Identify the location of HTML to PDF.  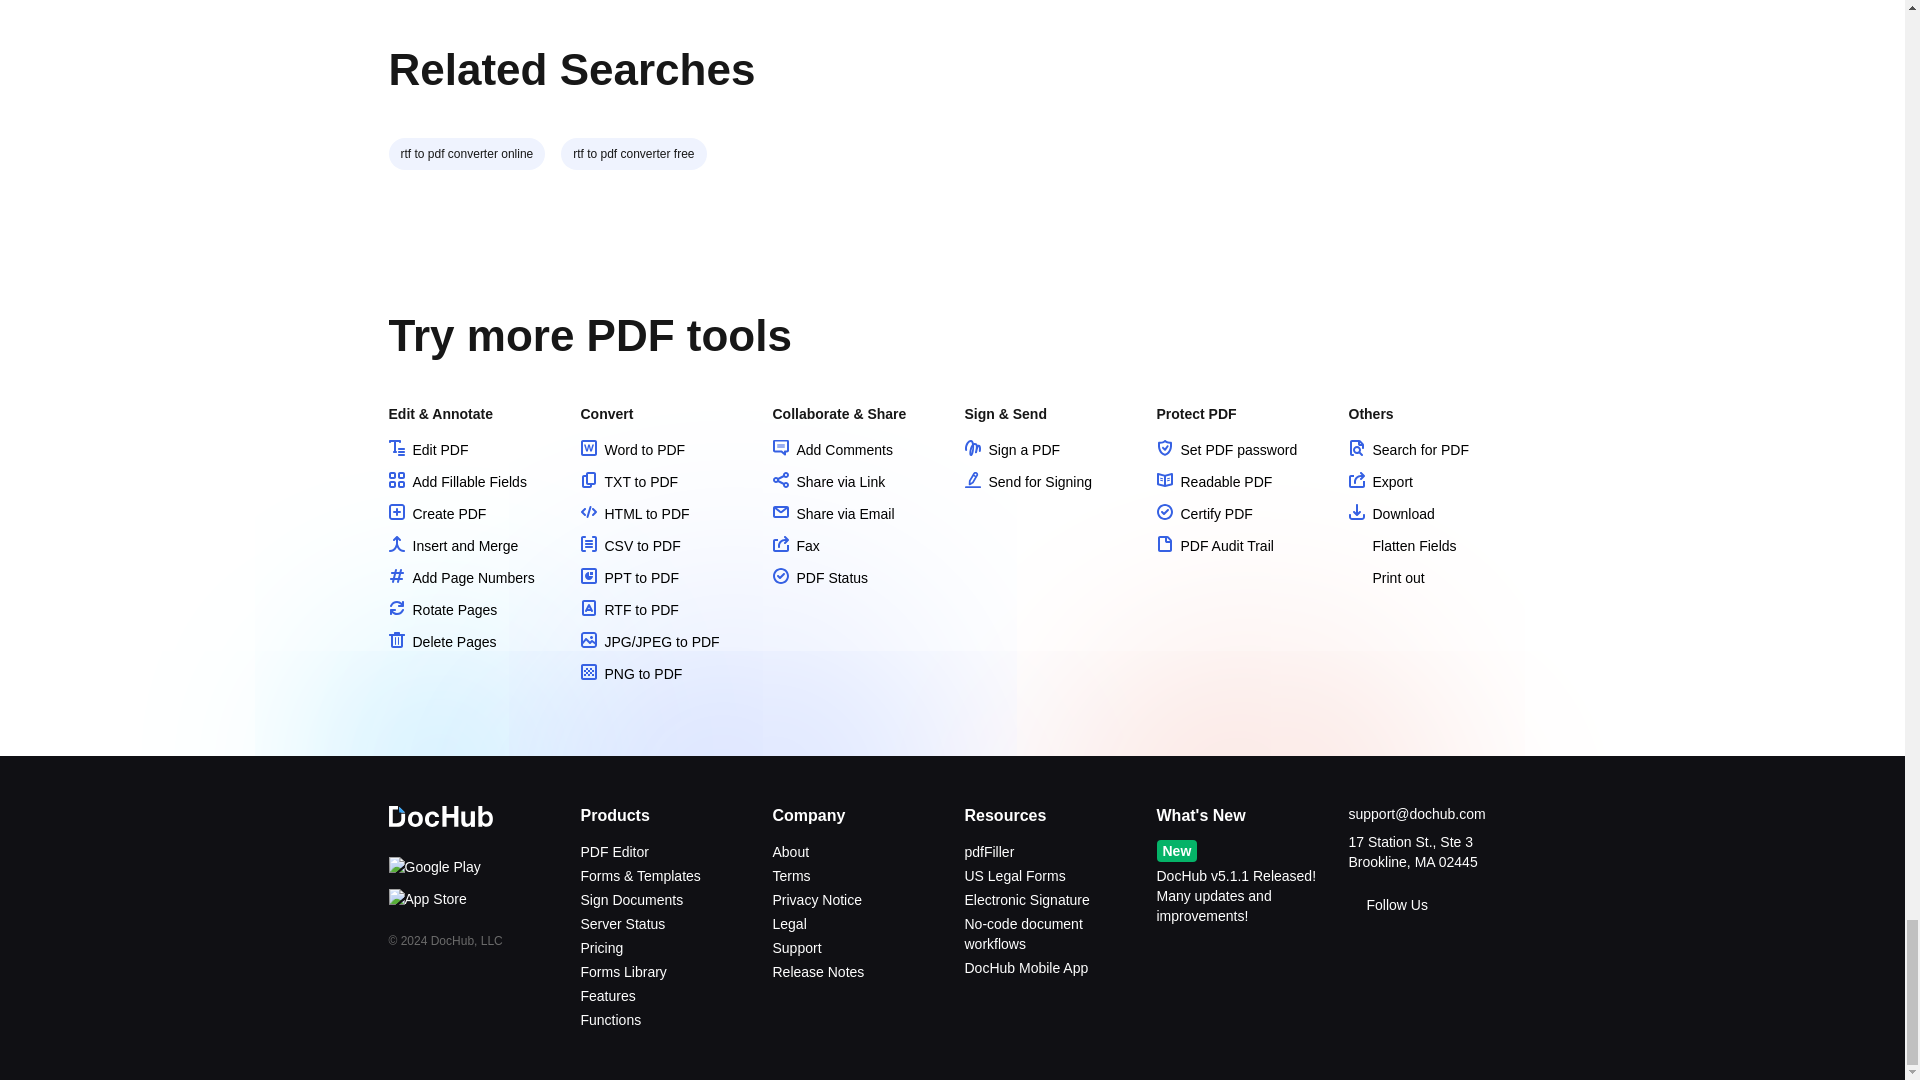
(634, 514).